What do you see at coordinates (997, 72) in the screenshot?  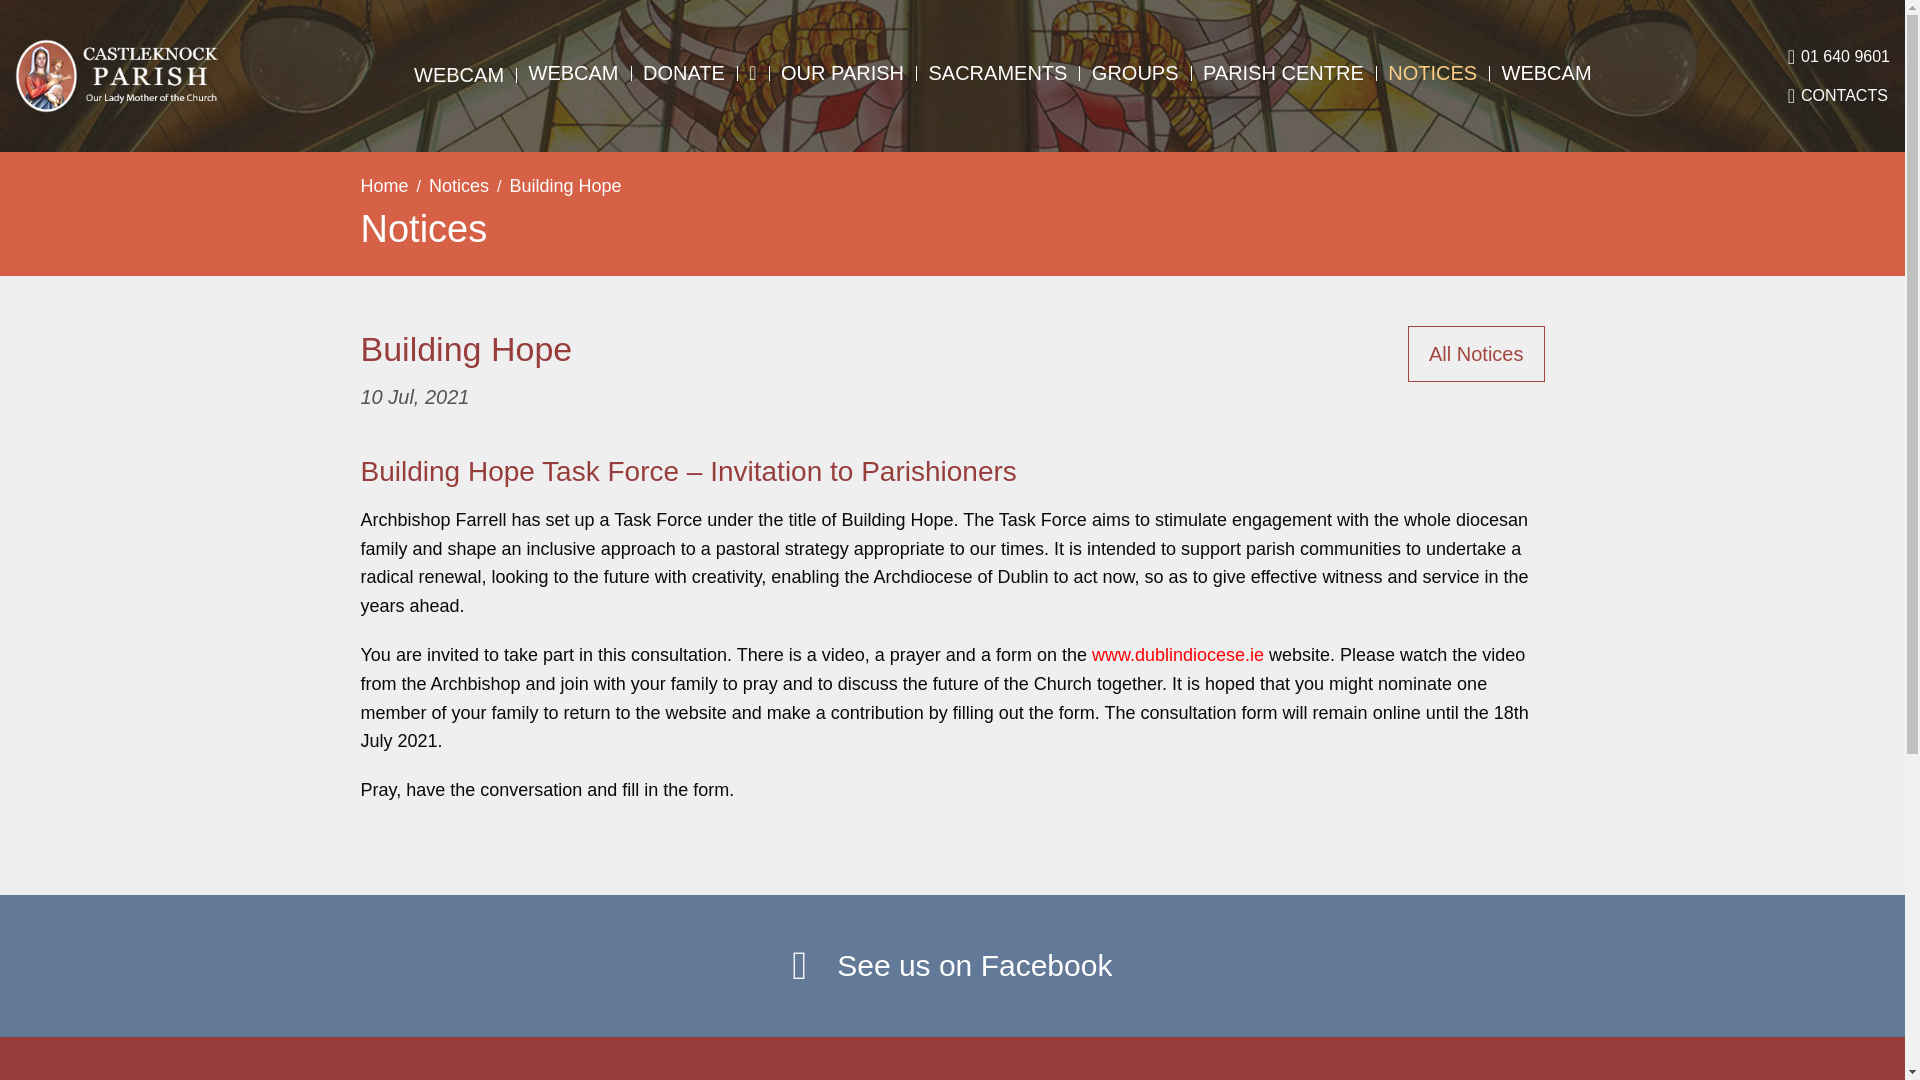 I see `SACRAMENTS` at bounding box center [997, 72].